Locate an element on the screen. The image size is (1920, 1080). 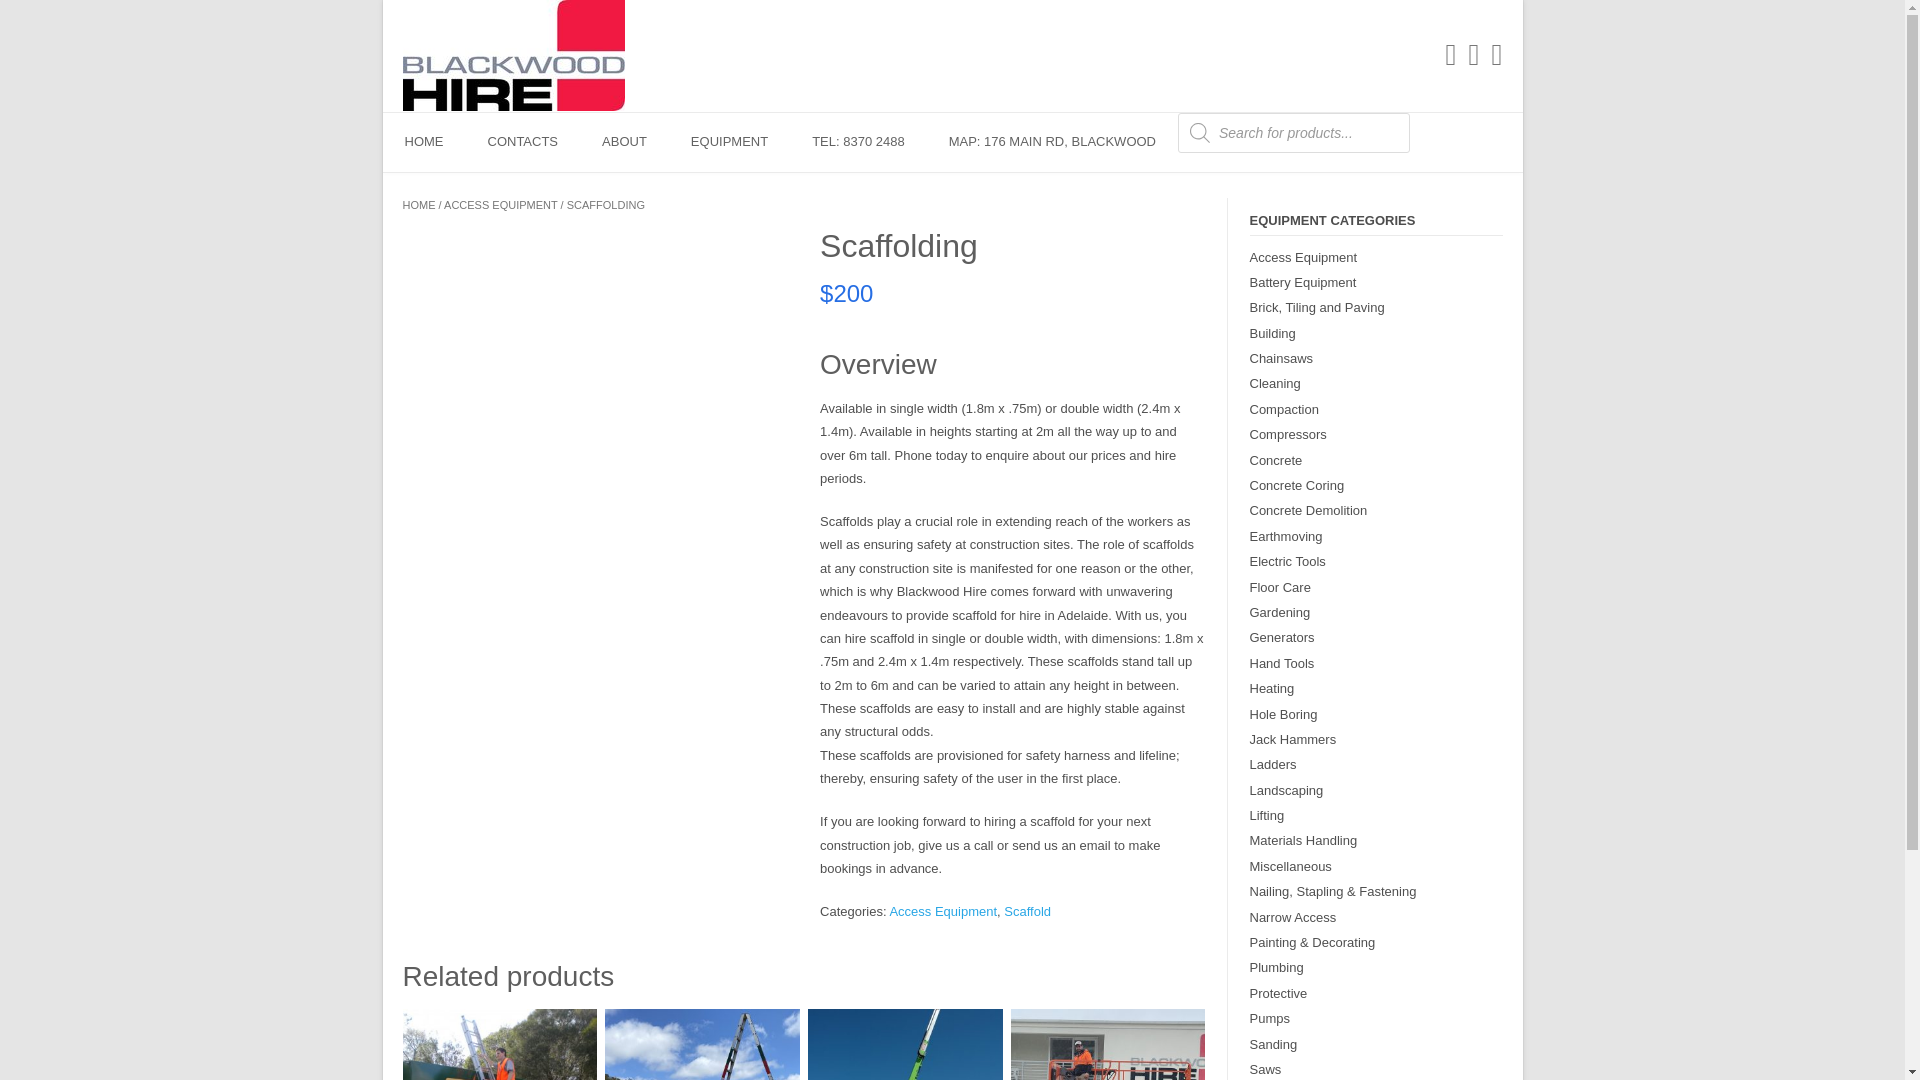
CONTACTS is located at coordinates (524, 142).